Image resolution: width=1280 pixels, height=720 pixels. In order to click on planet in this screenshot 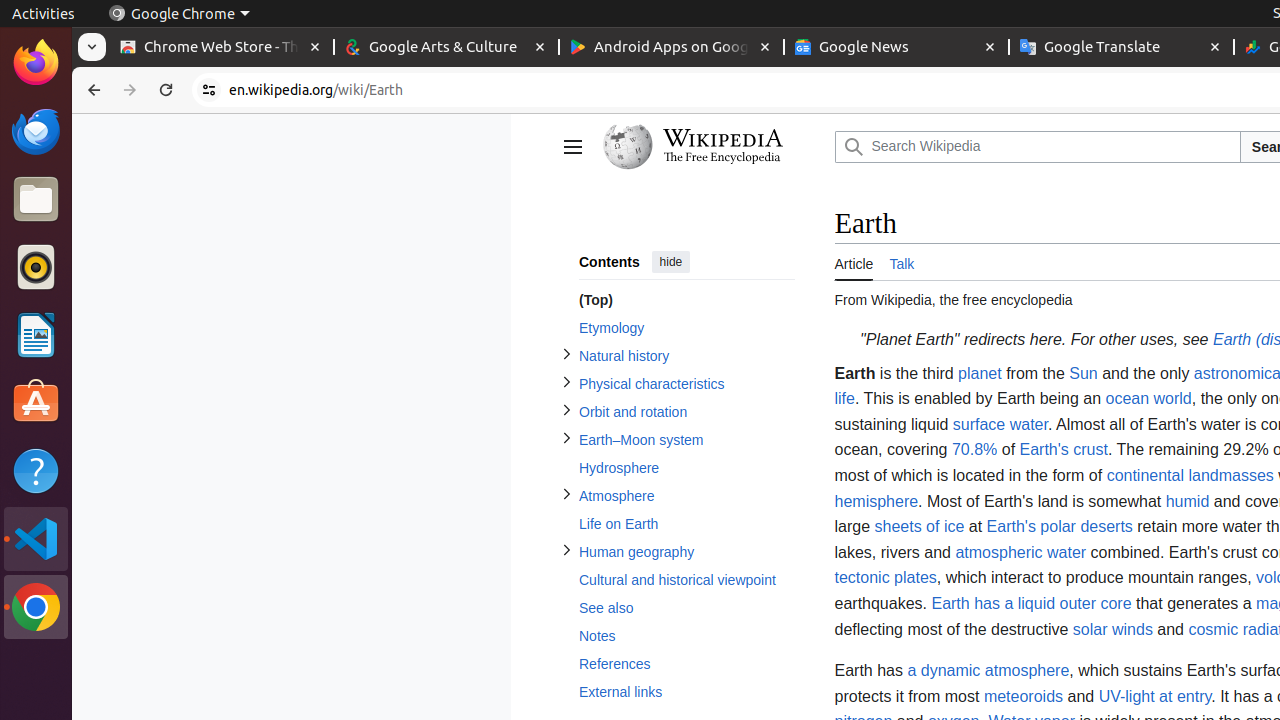, I will do `click(980, 373)`.